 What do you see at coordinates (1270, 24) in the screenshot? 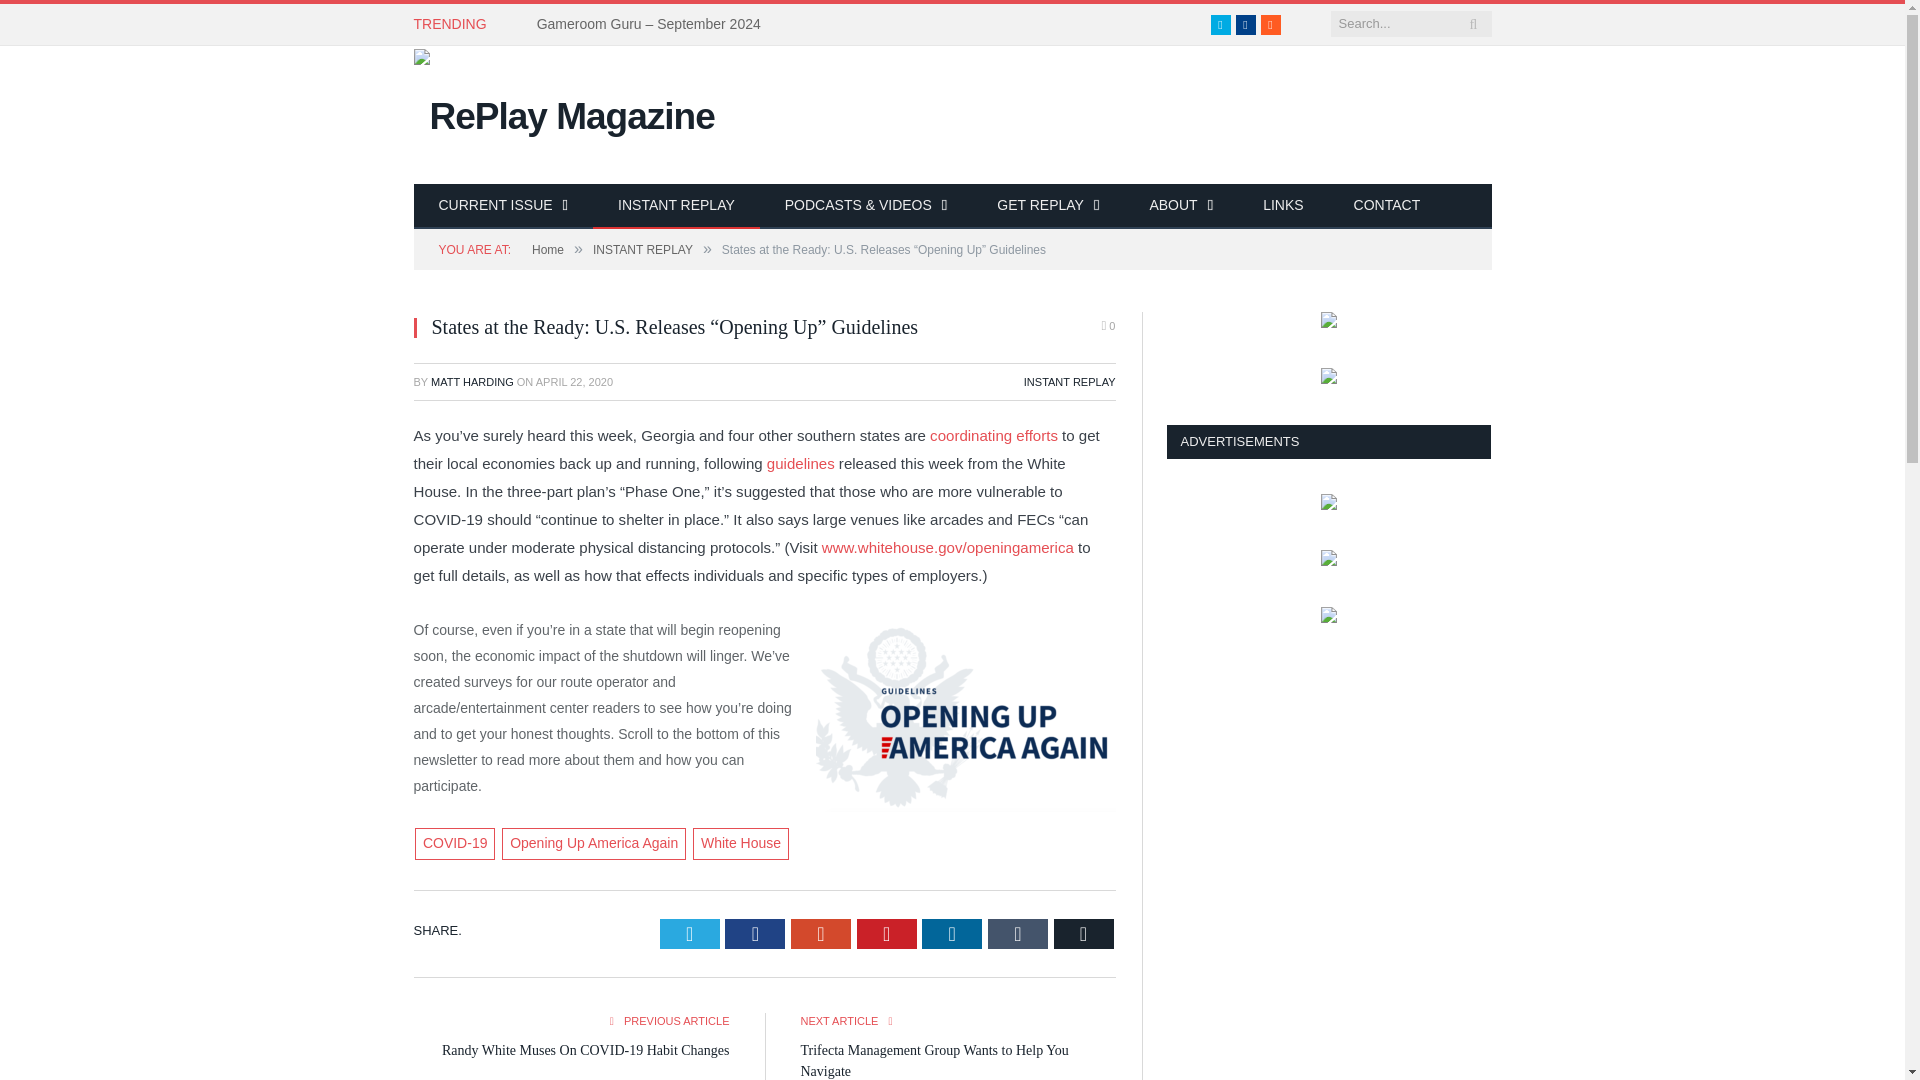
I see `RSS` at bounding box center [1270, 24].